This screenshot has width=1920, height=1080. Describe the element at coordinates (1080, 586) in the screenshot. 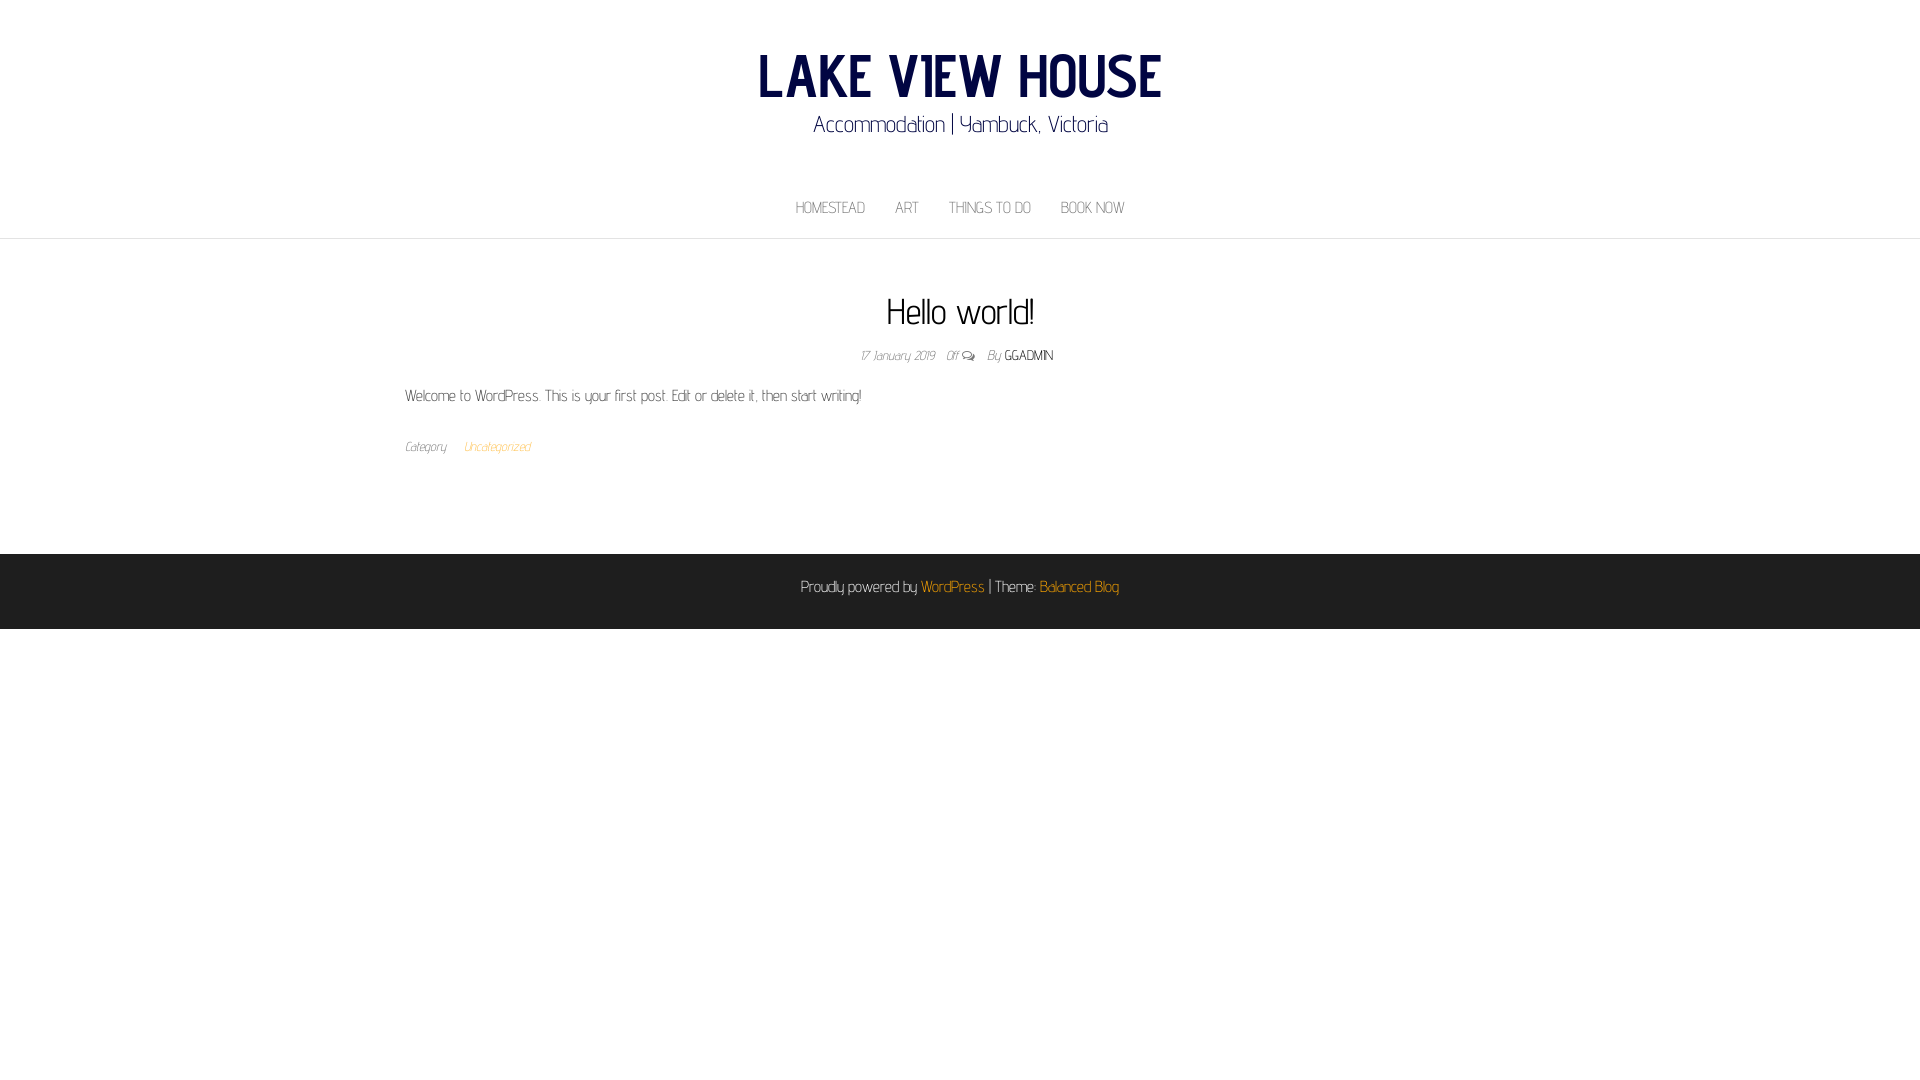

I see `Balanced Blog` at that location.